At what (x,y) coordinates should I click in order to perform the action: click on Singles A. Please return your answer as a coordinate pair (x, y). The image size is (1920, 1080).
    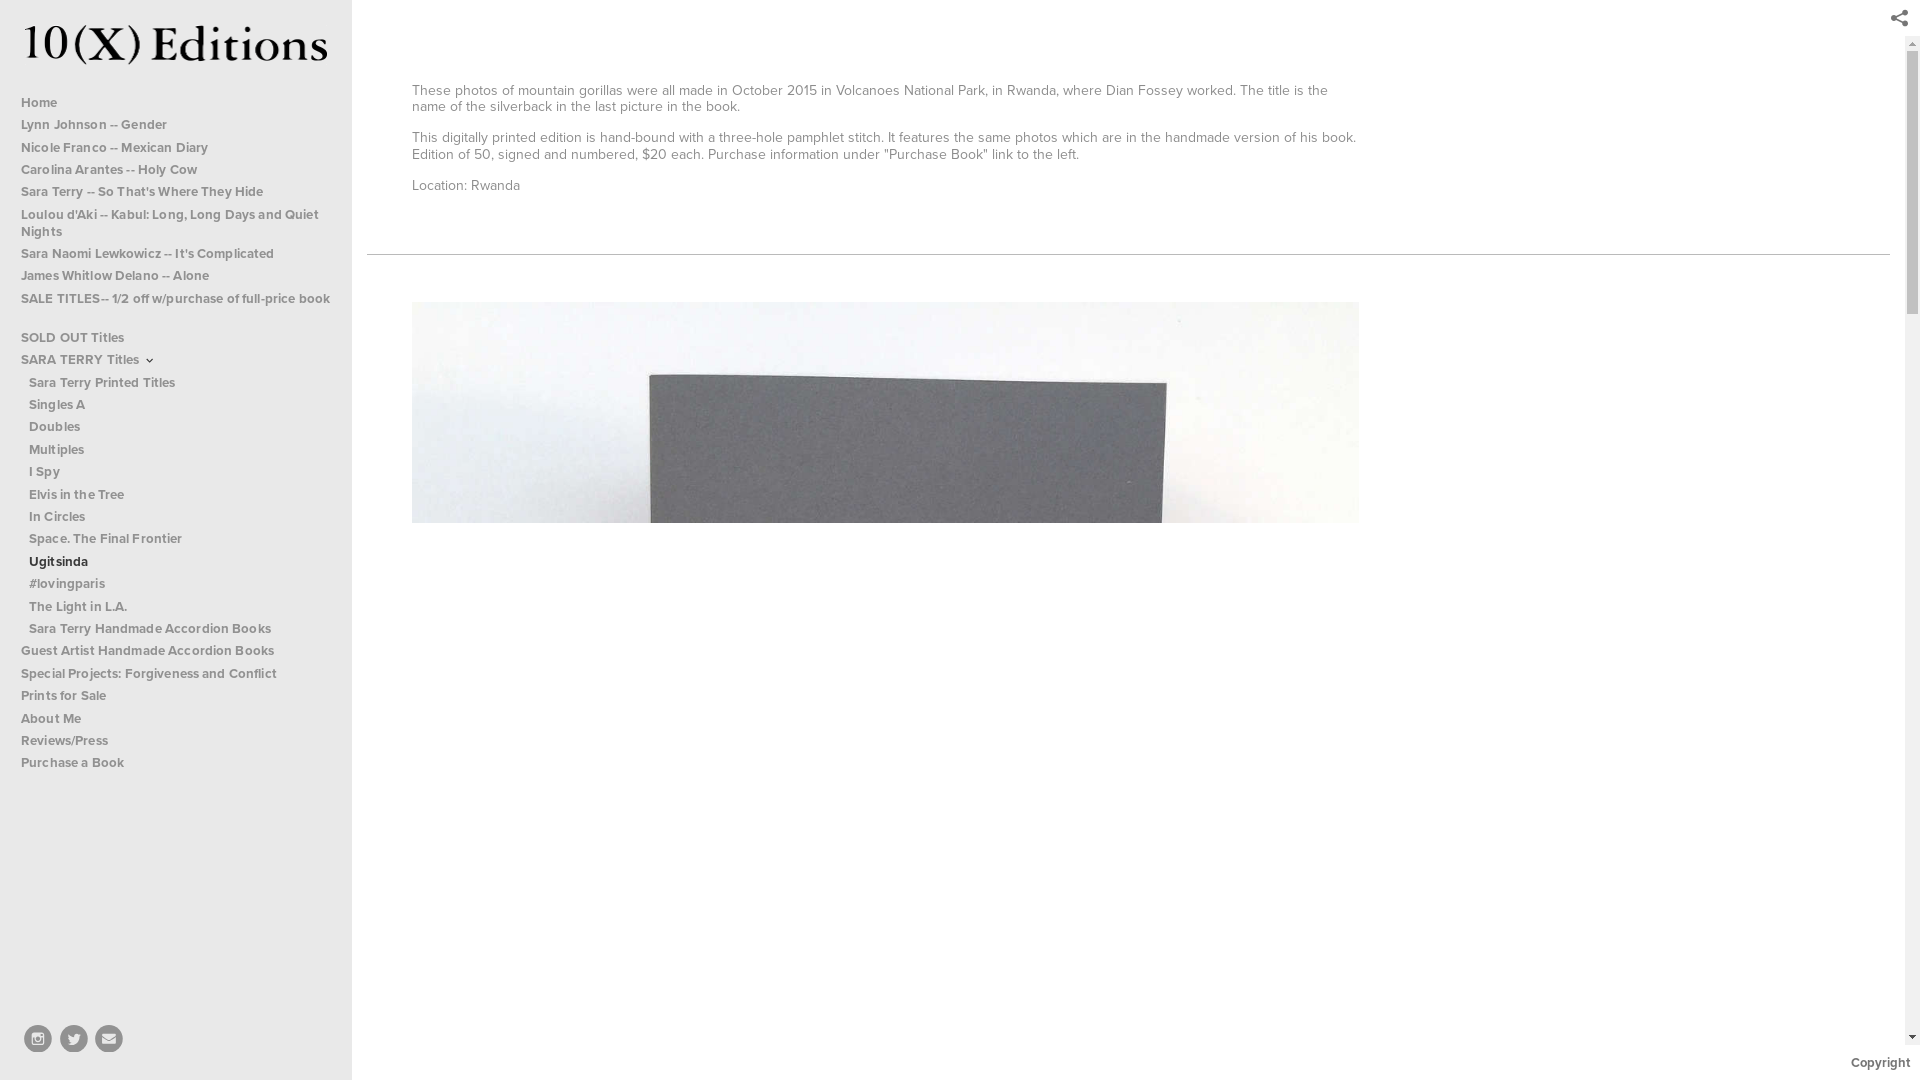
    Looking at the image, I should click on (180, 405).